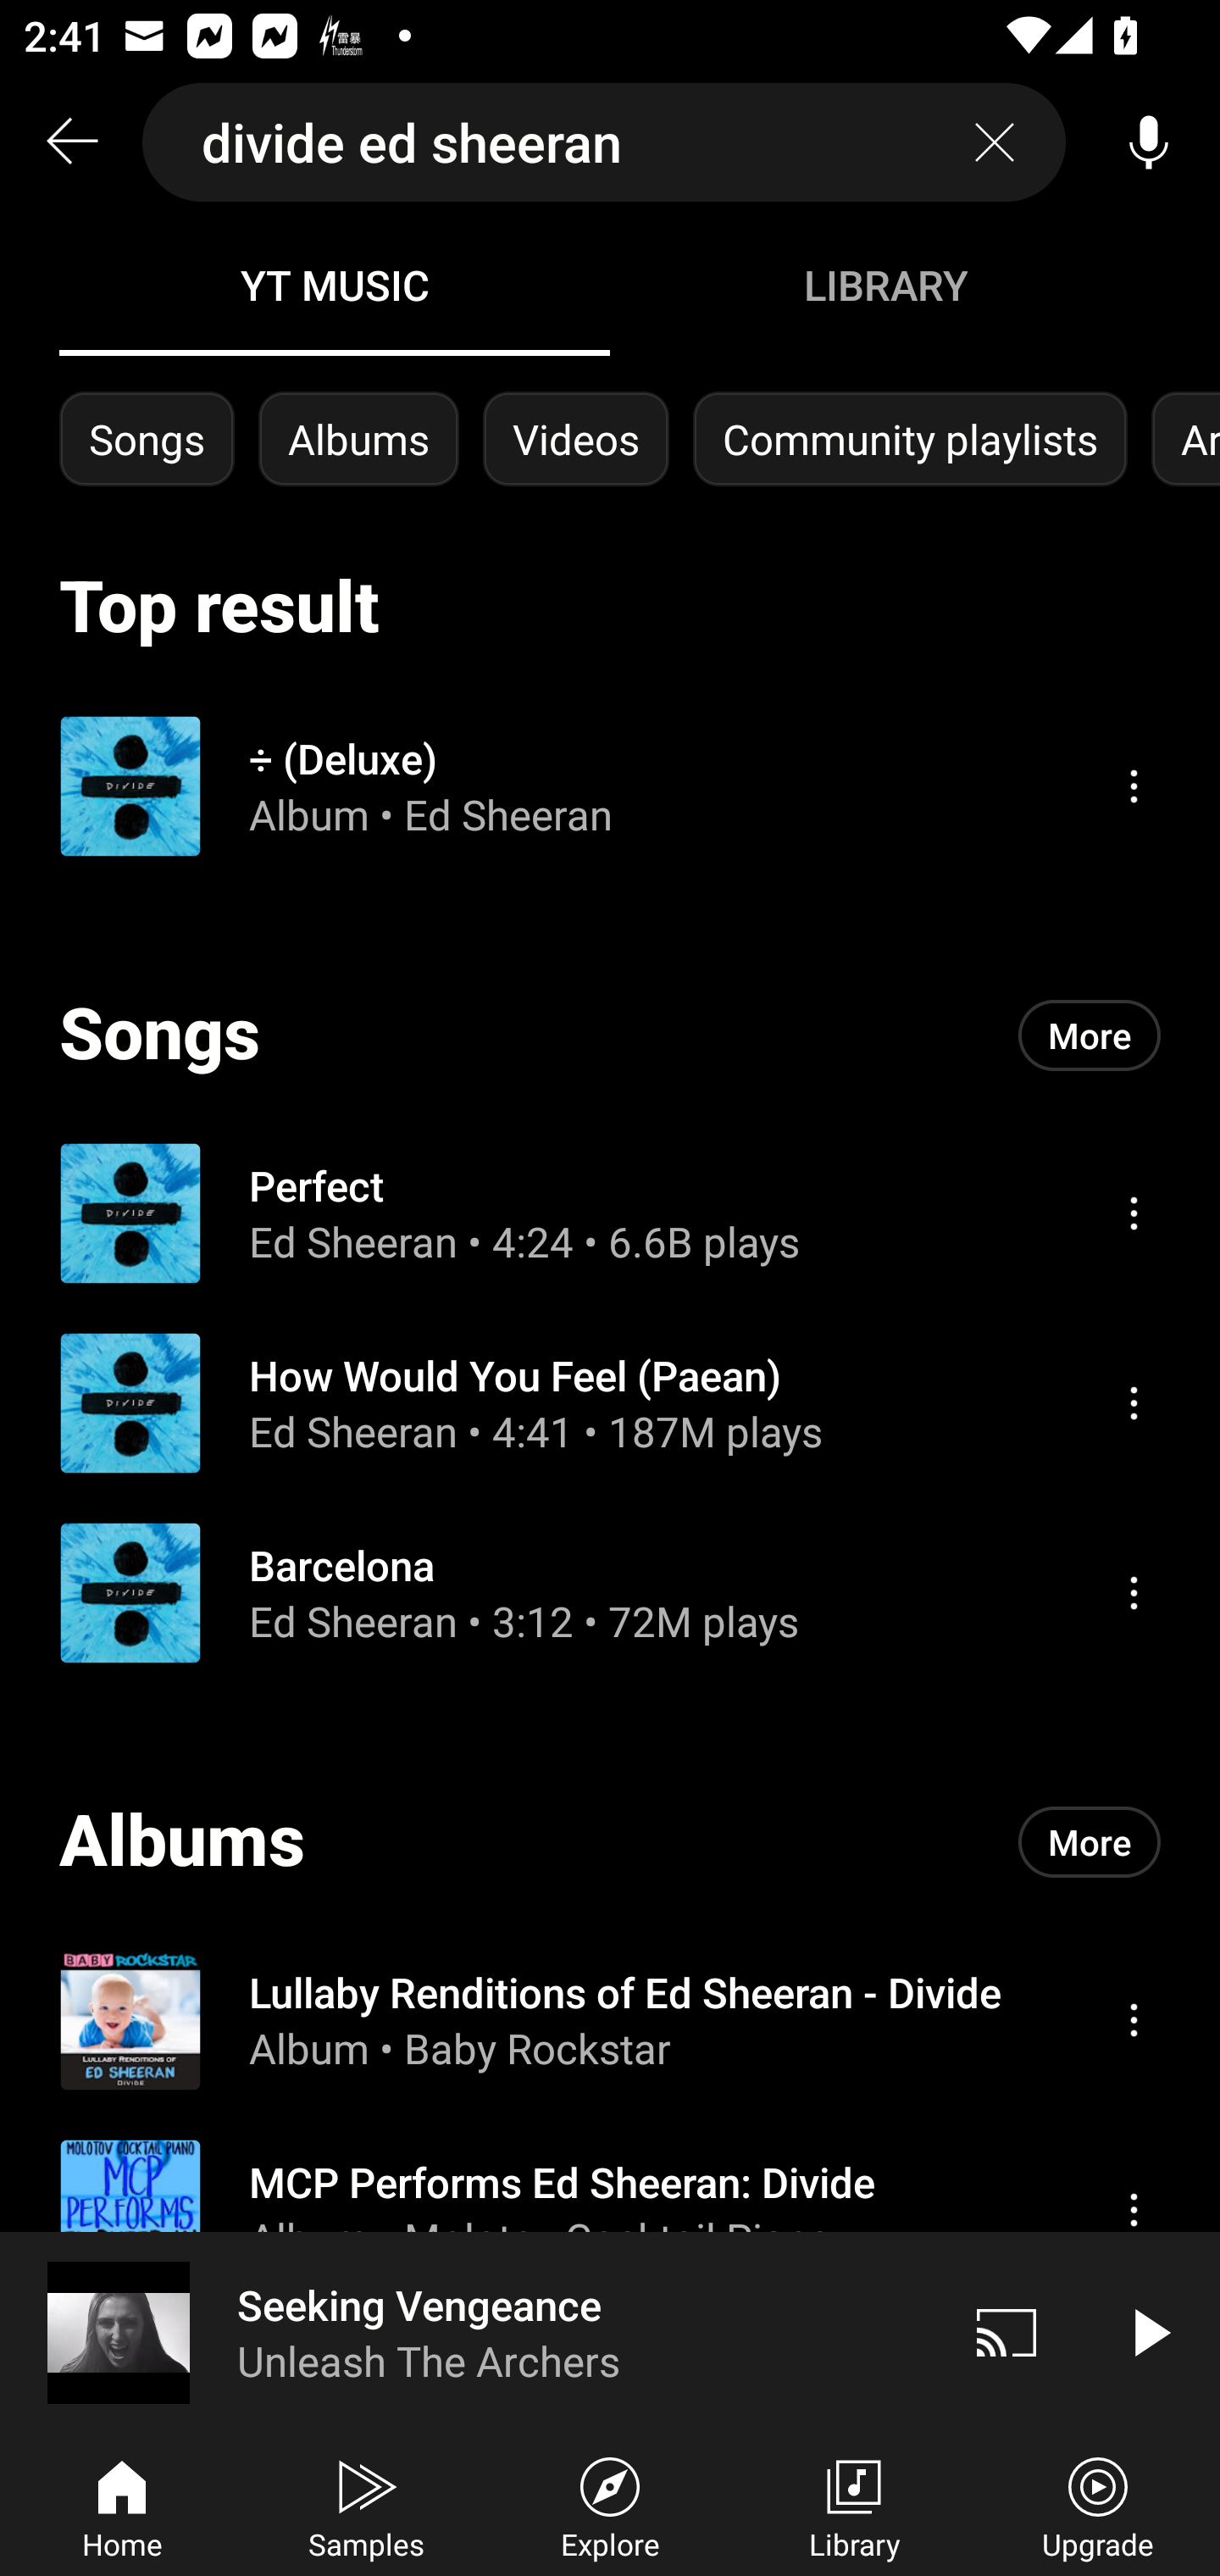 This screenshot has width=1220, height=2576. I want to click on More, so click(1090, 1035).